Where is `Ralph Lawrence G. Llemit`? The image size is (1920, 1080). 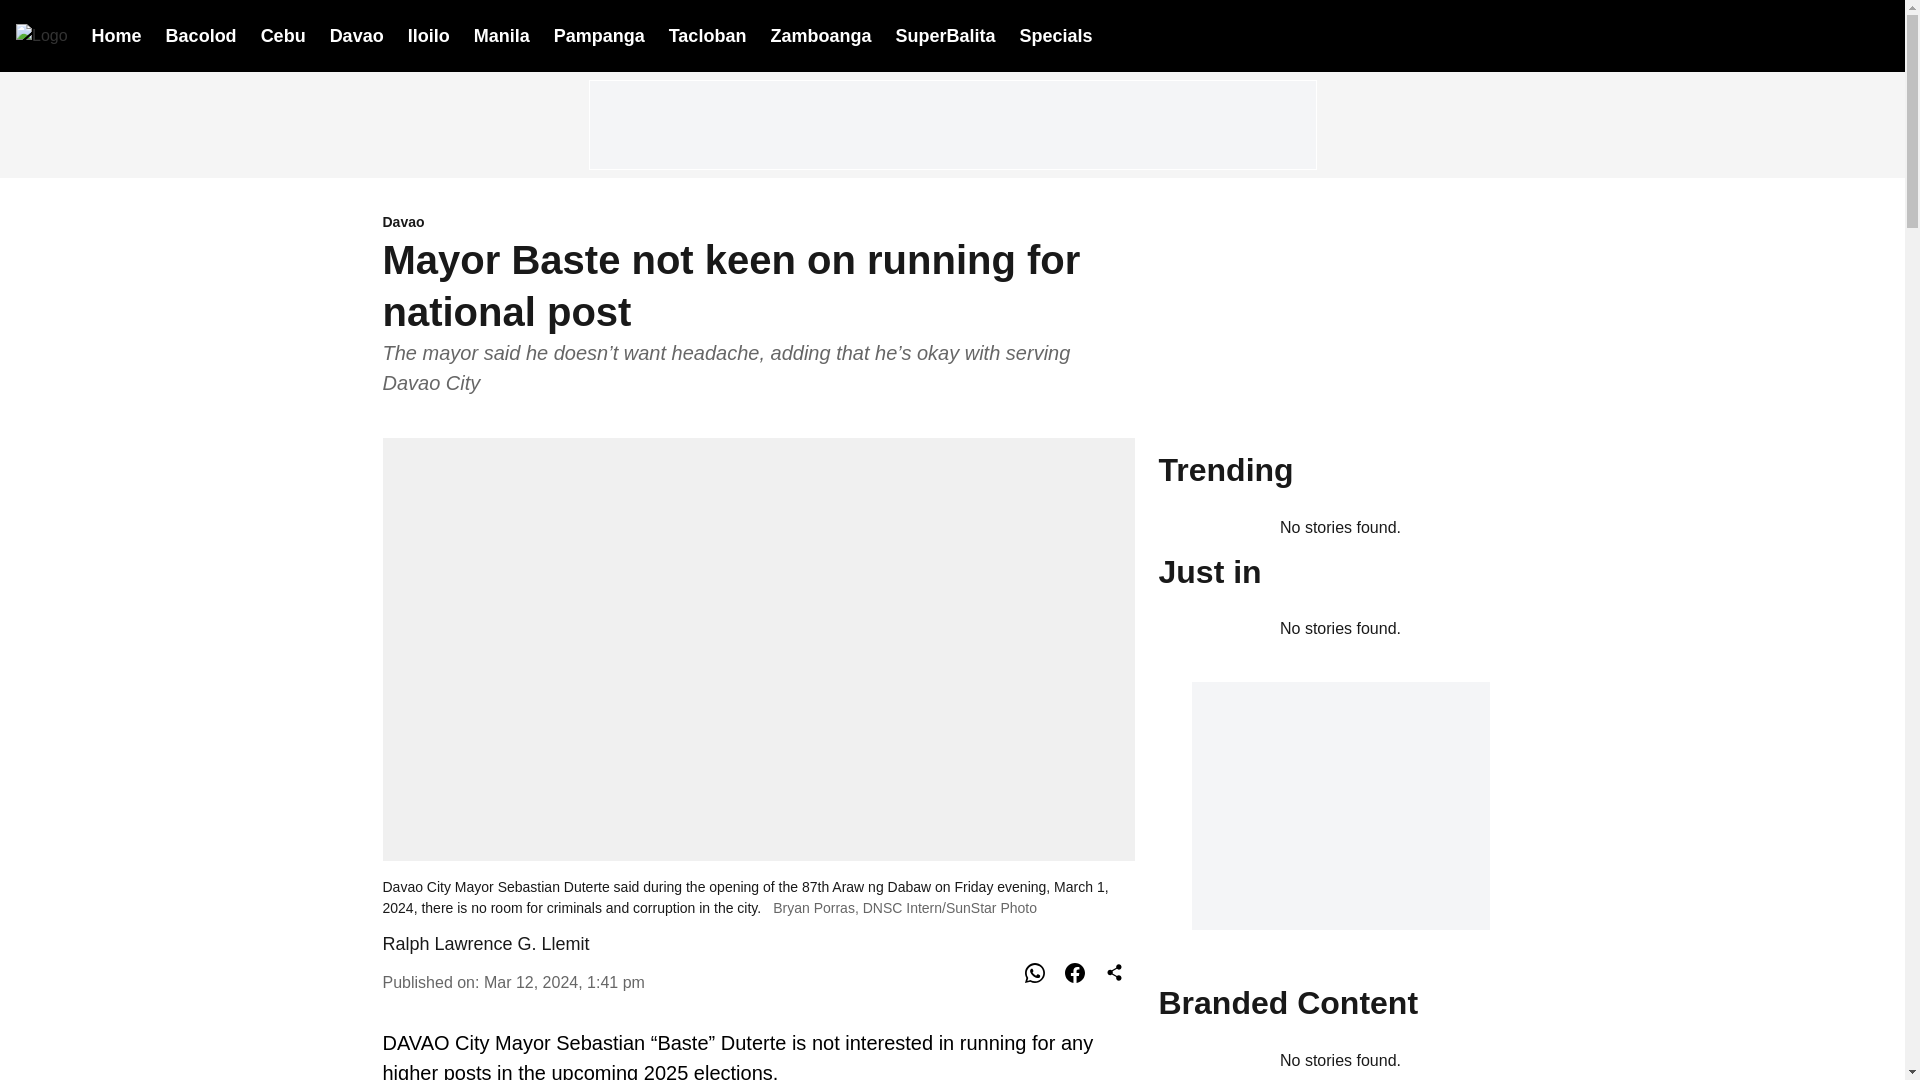 Ralph Lawrence G. Llemit is located at coordinates (486, 944).